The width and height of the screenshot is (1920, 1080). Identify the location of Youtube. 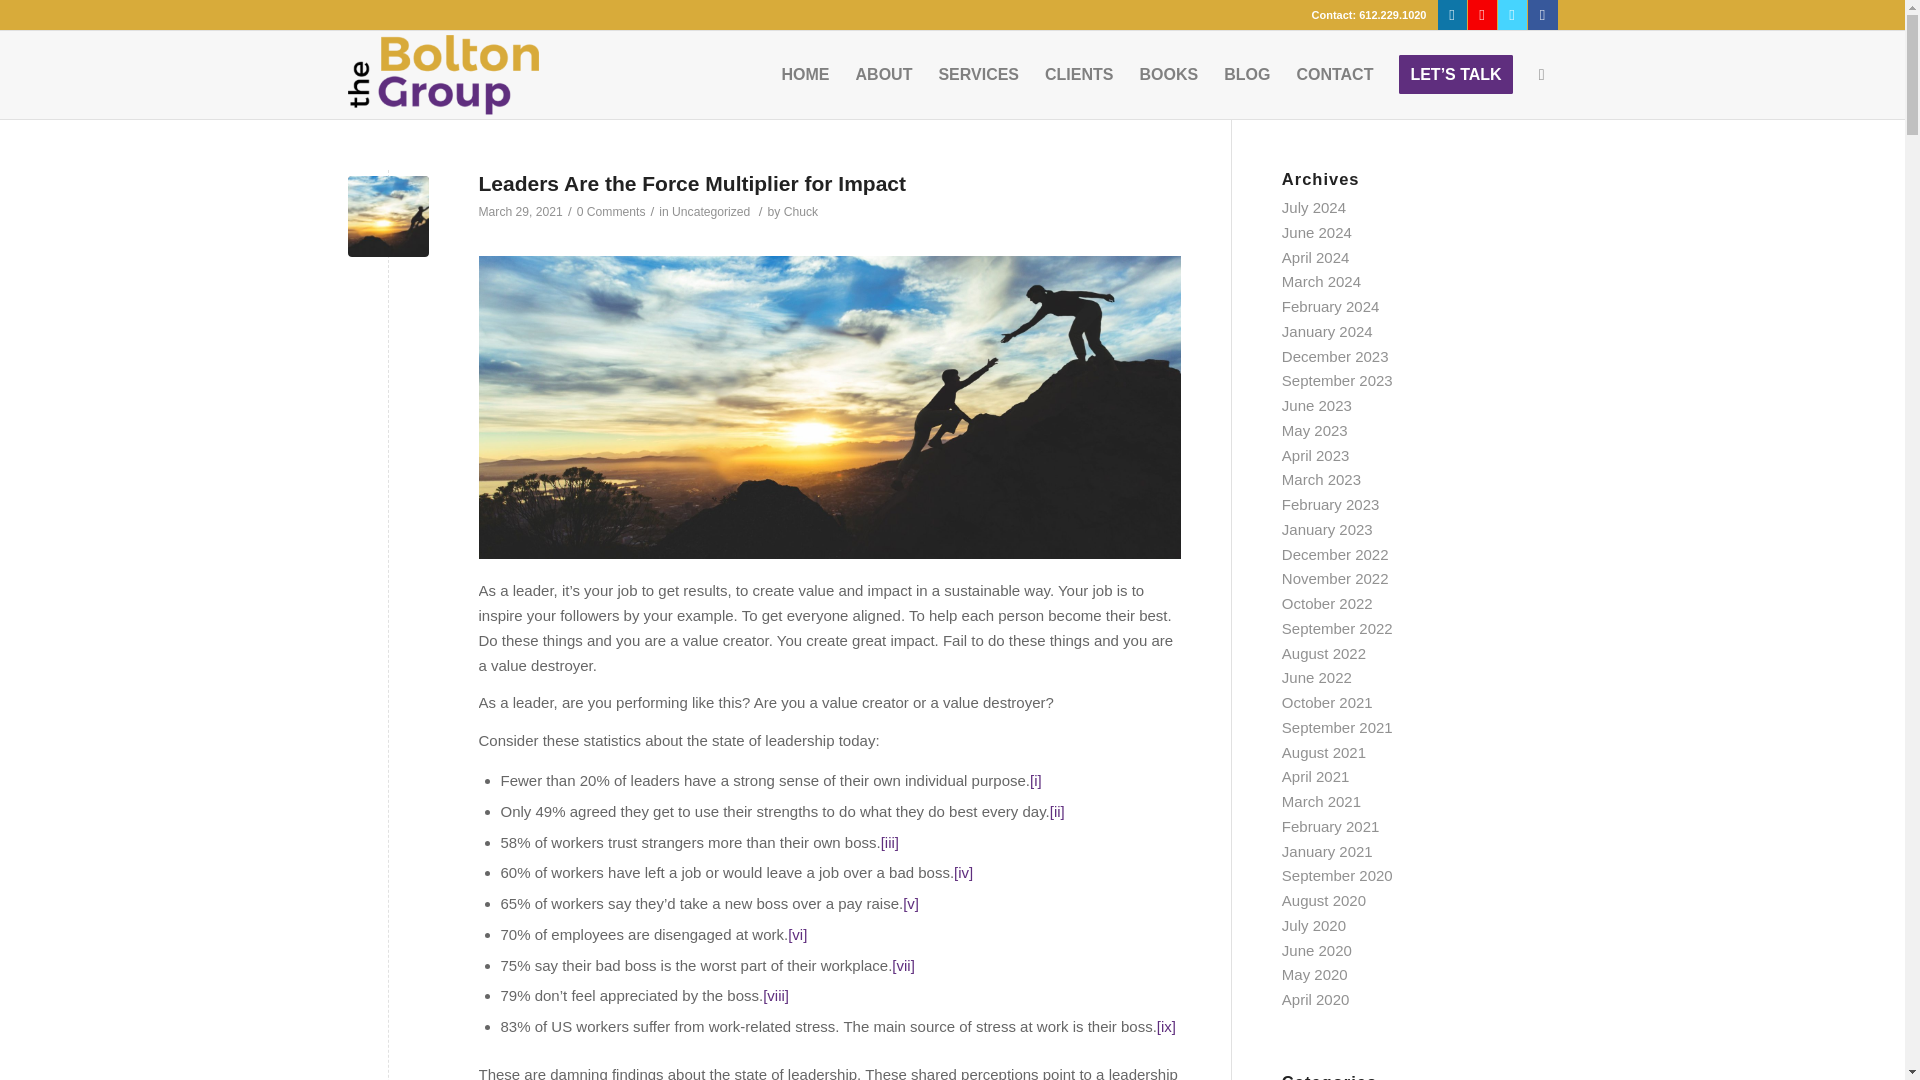
(1482, 15).